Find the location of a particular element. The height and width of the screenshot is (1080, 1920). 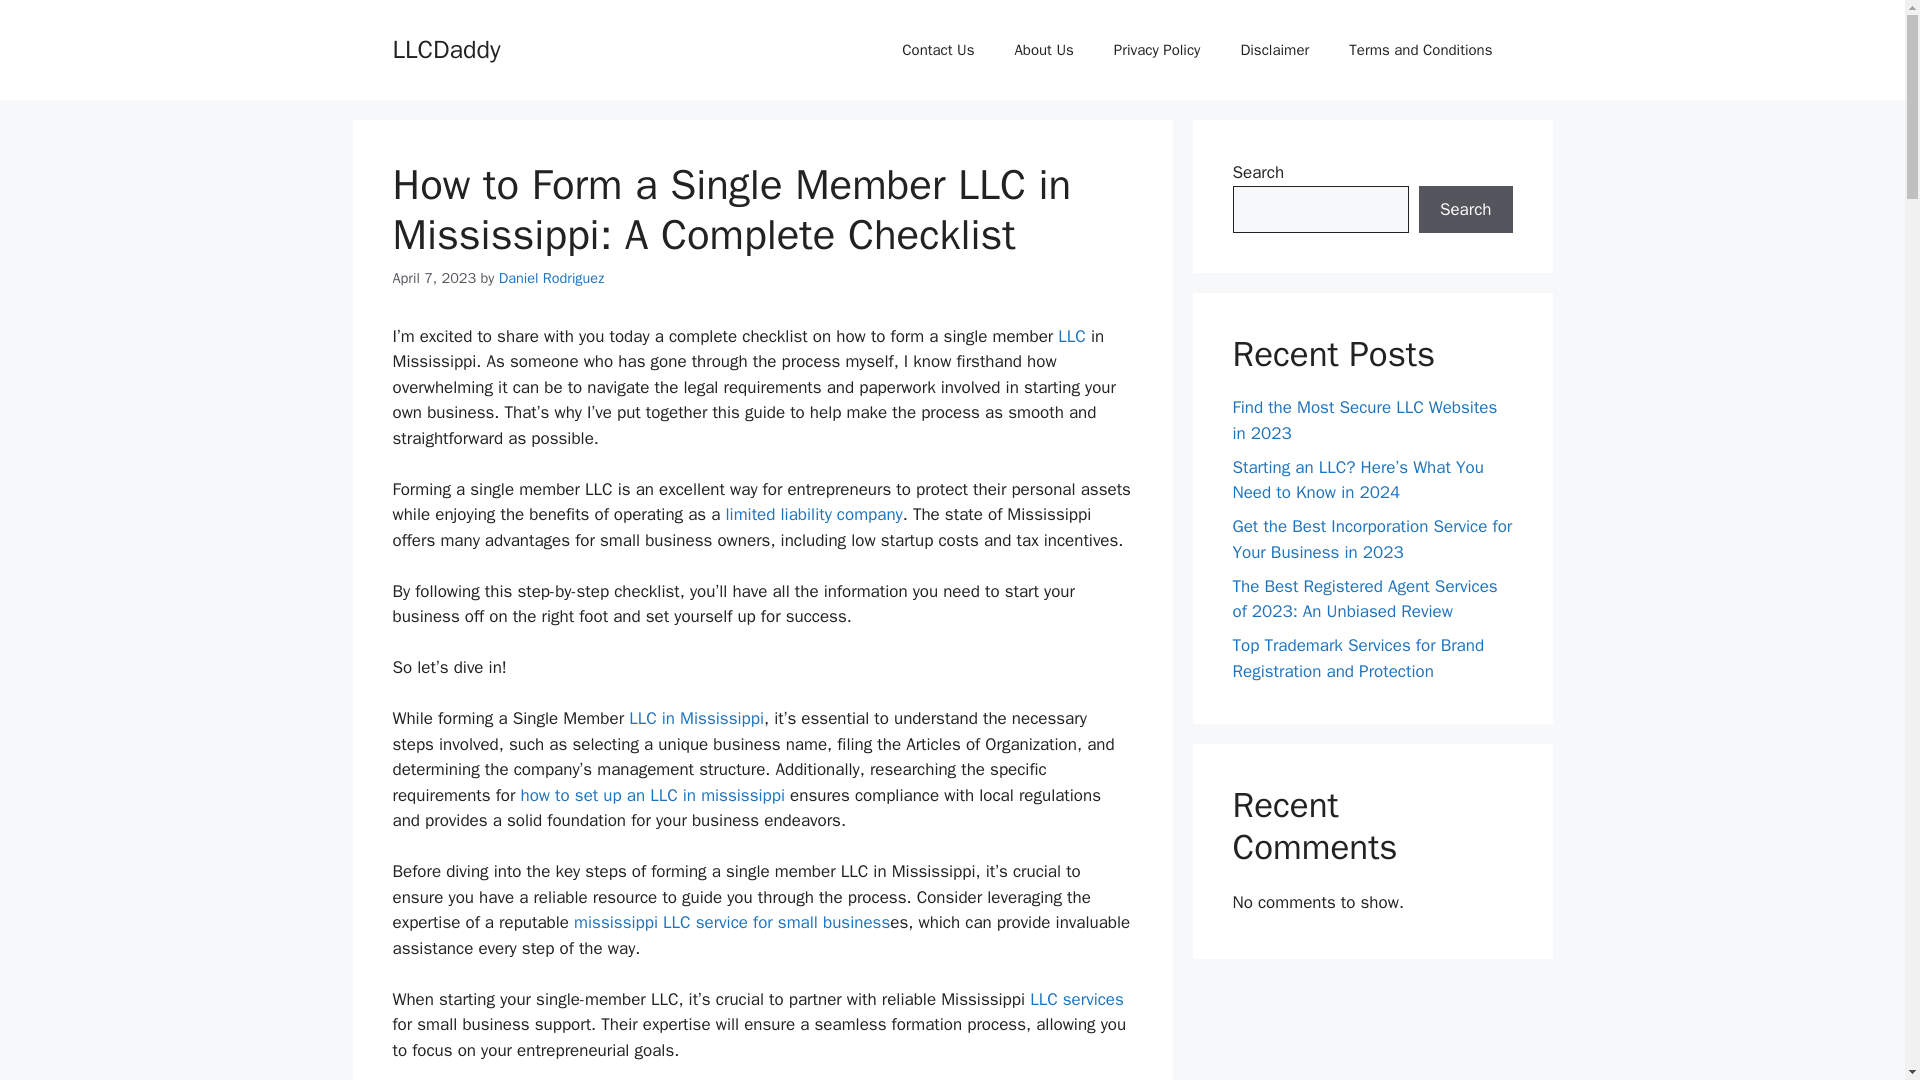

Terms and Conditions is located at coordinates (1420, 50).